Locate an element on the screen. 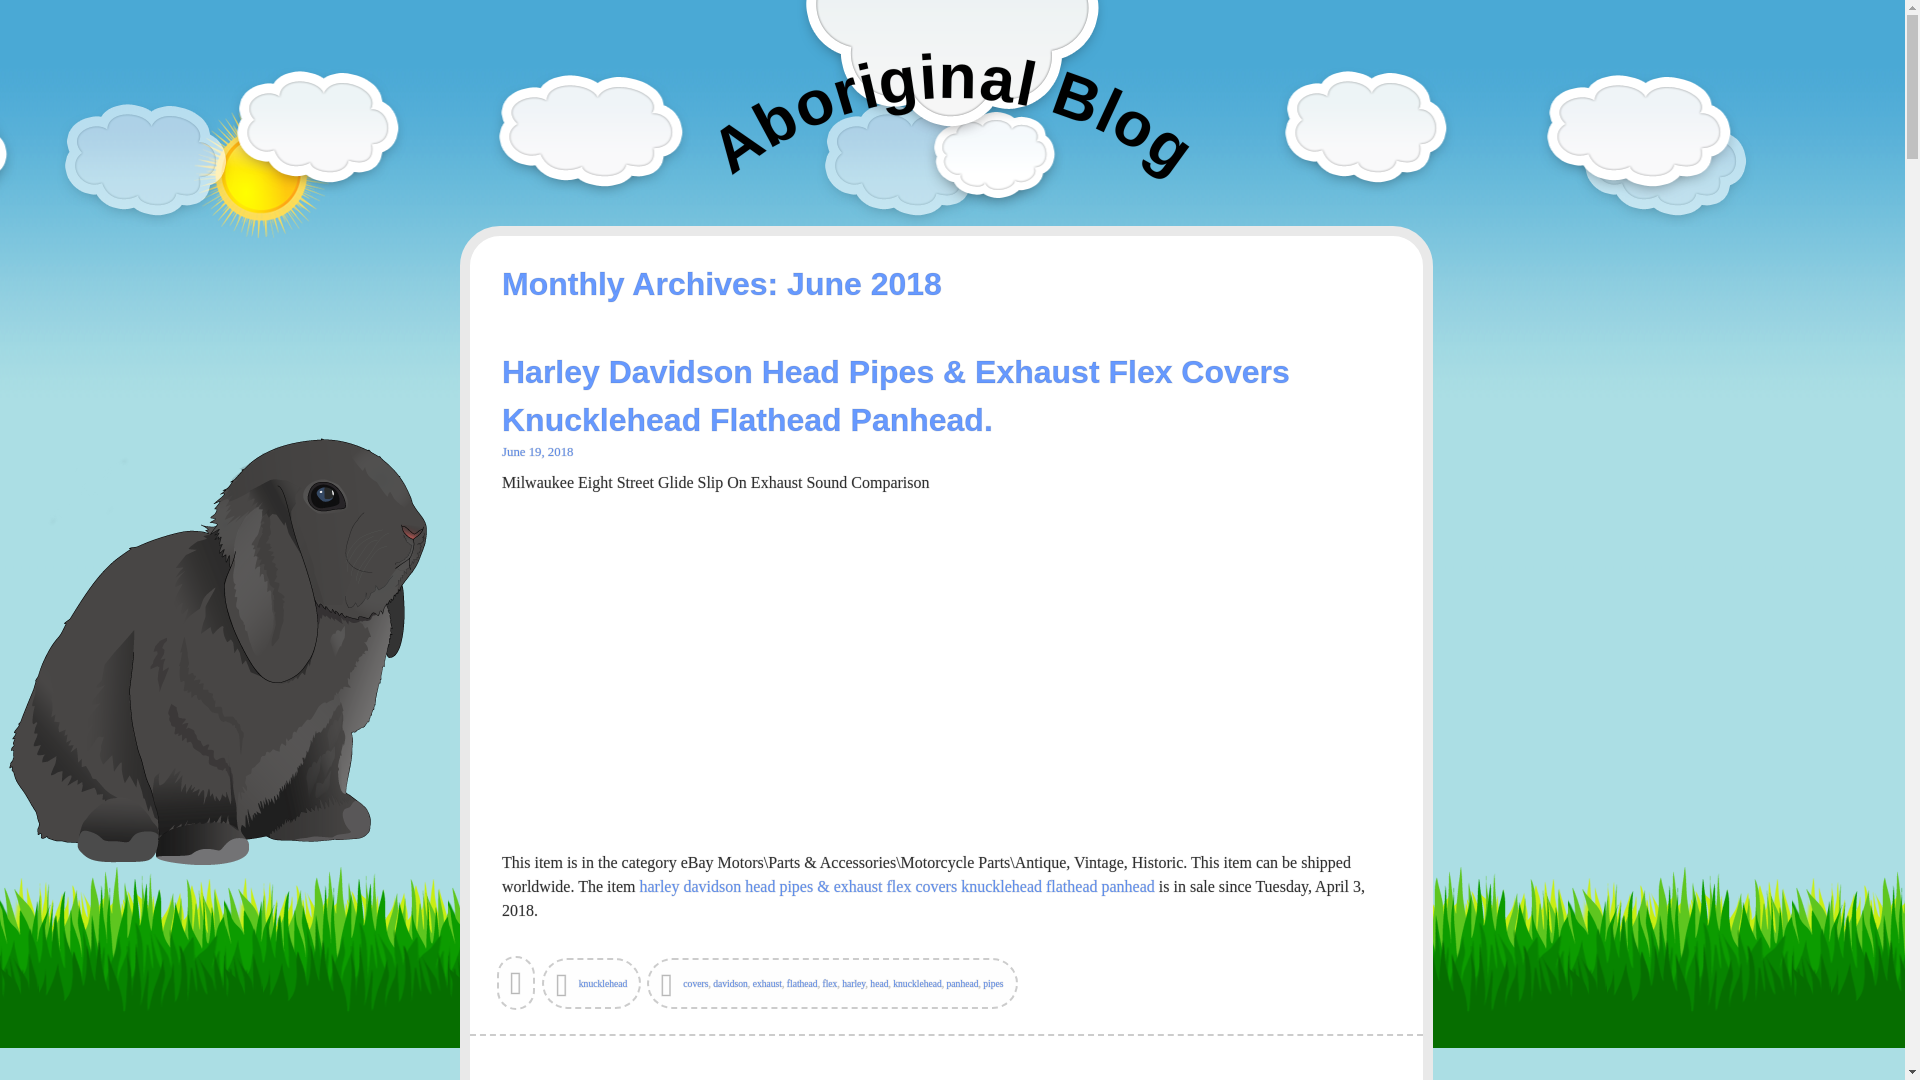 The height and width of the screenshot is (1080, 1920). exhaust is located at coordinates (766, 984).